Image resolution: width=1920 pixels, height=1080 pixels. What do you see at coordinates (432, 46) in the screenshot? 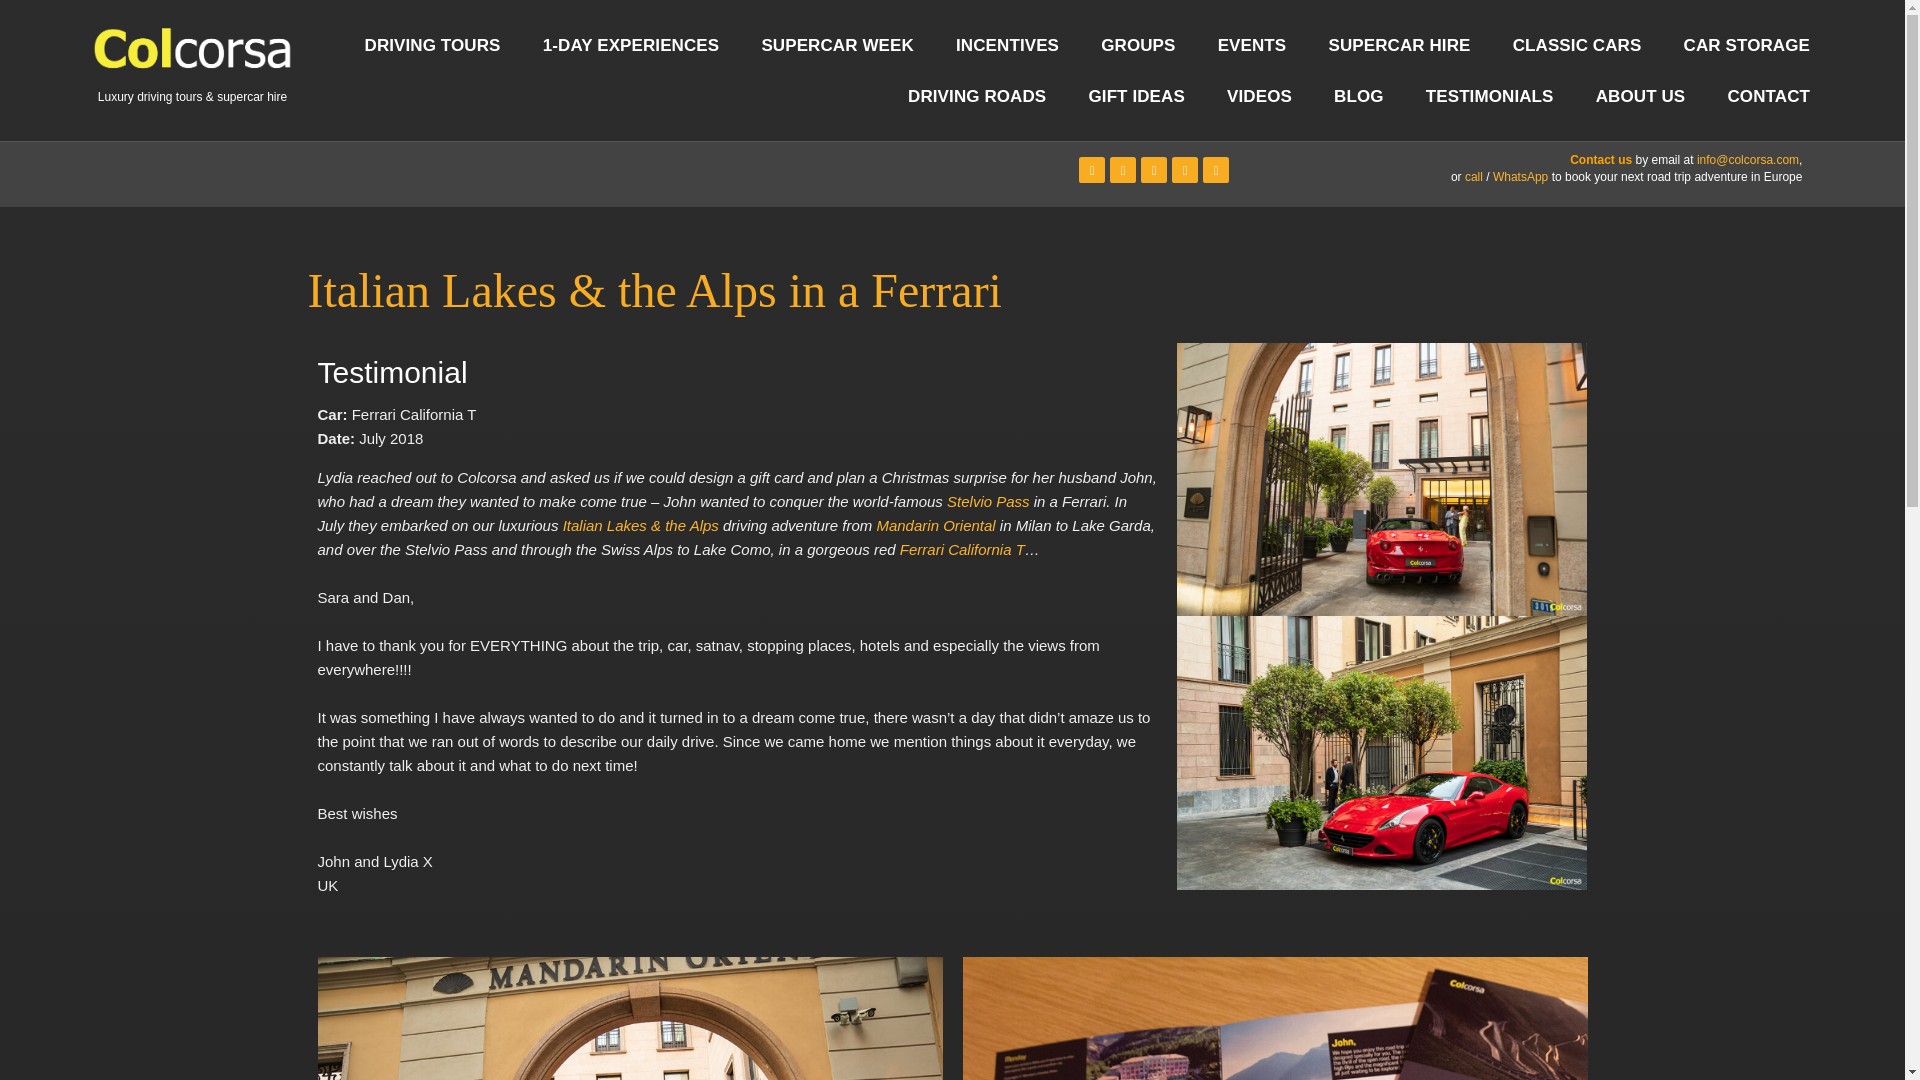
I see `DRIVING TOURS` at bounding box center [432, 46].